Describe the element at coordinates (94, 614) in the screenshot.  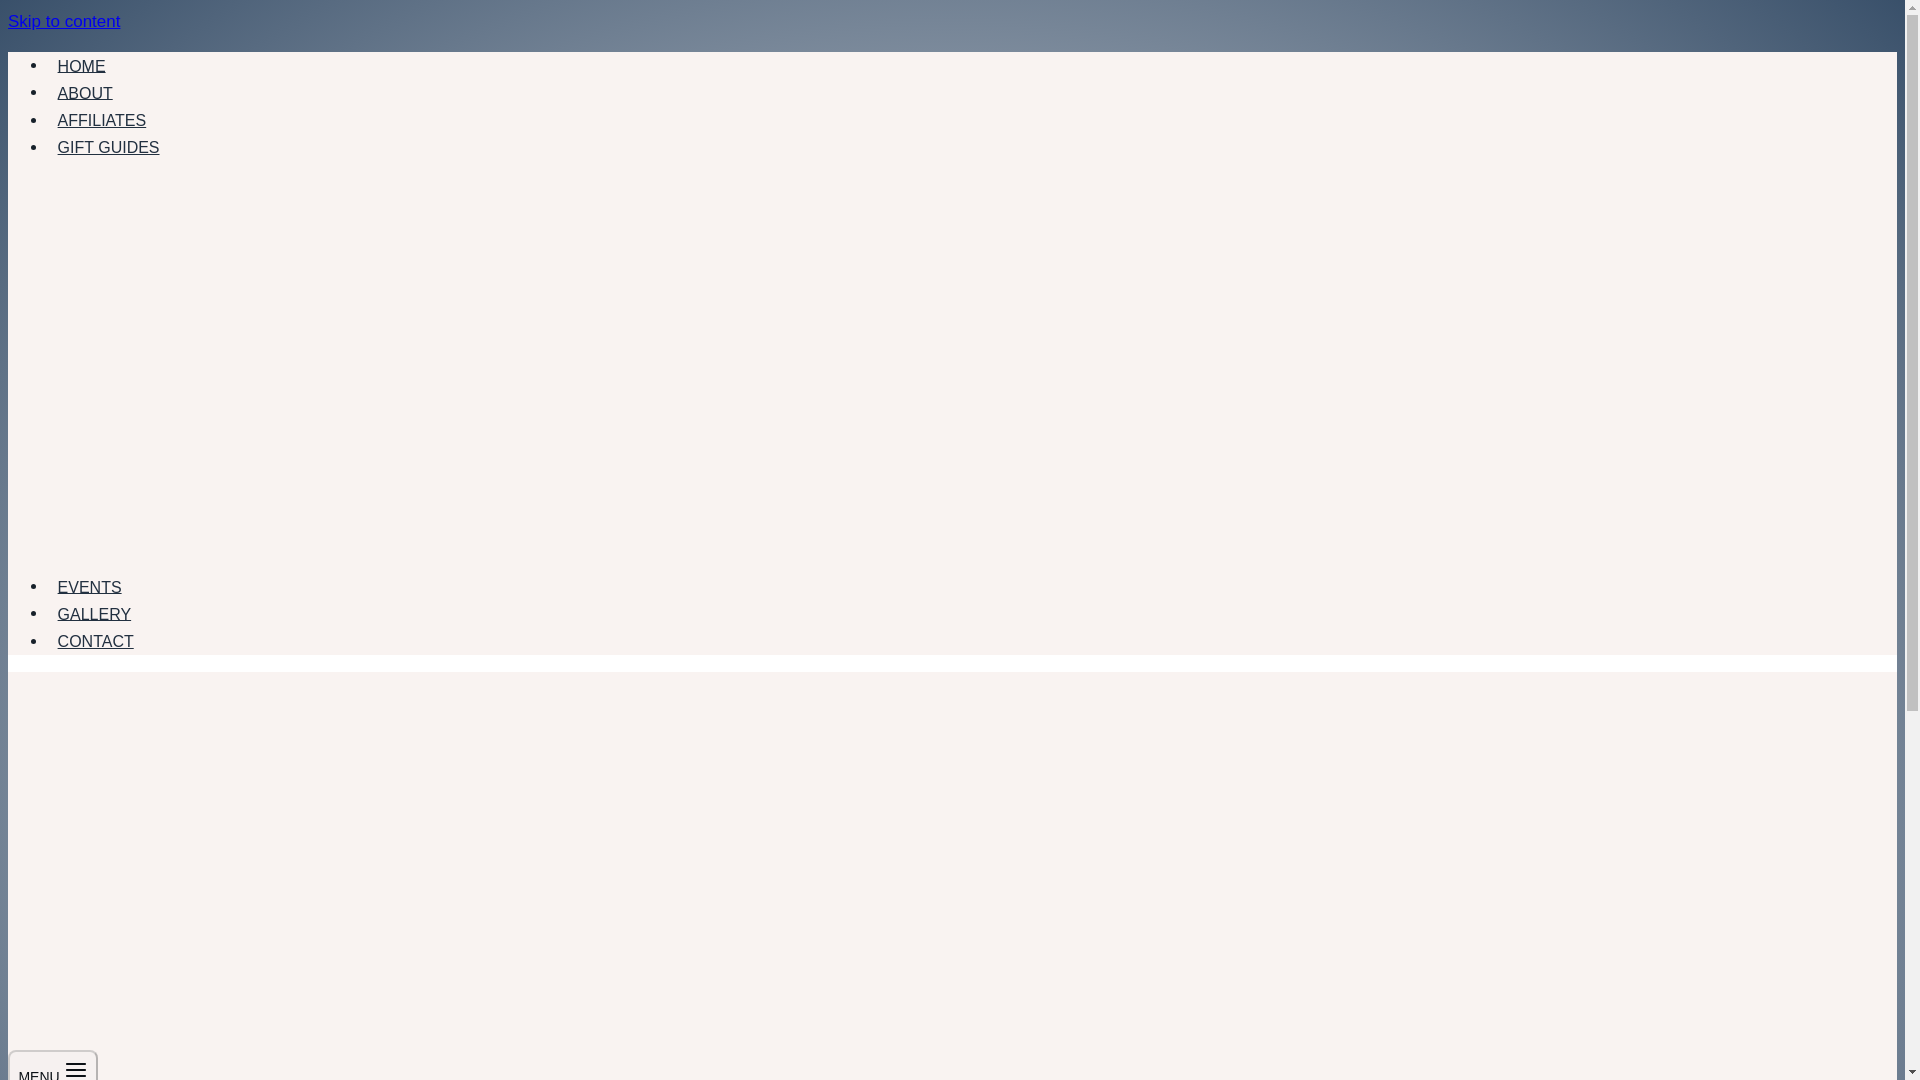
I see `GALLERY` at that location.